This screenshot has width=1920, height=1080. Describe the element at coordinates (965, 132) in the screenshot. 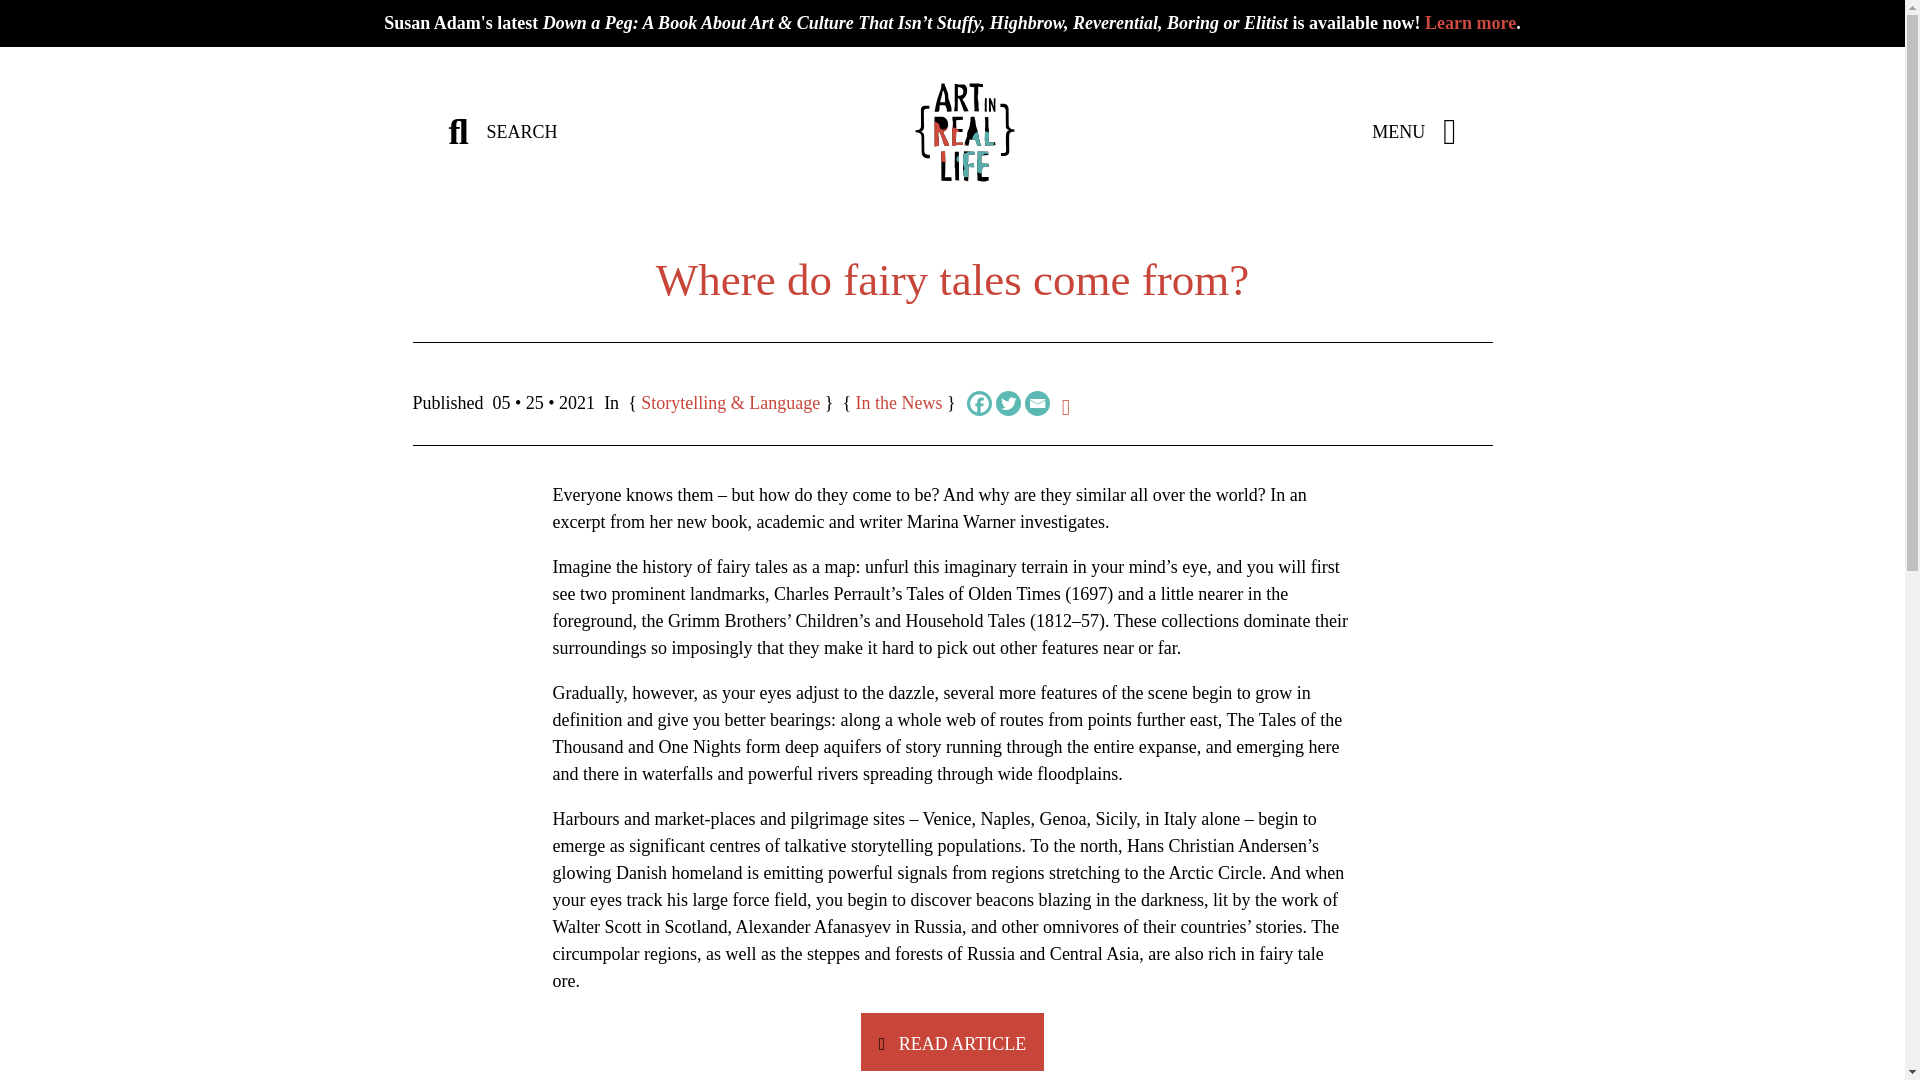

I see `ARL Logo` at that location.